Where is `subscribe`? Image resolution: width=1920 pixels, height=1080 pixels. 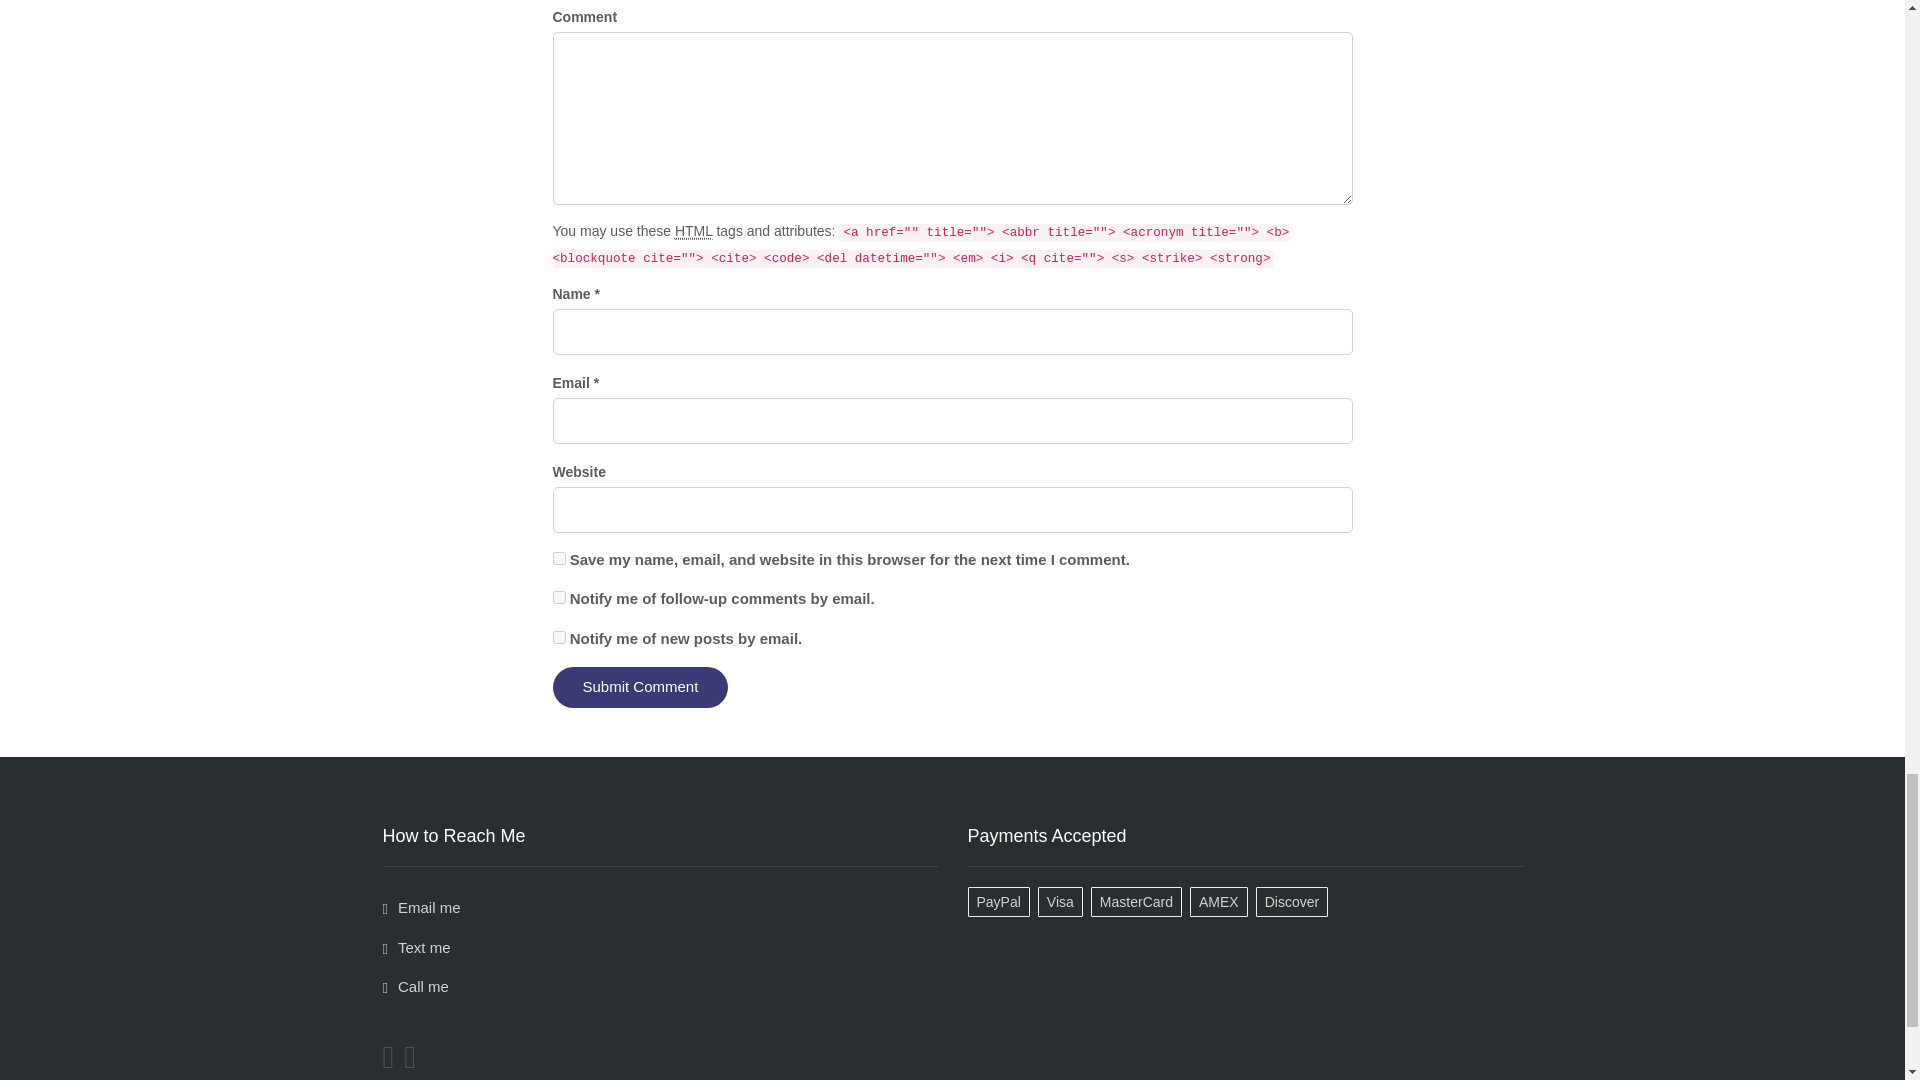
subscribe is located at coordinates (558, 636).